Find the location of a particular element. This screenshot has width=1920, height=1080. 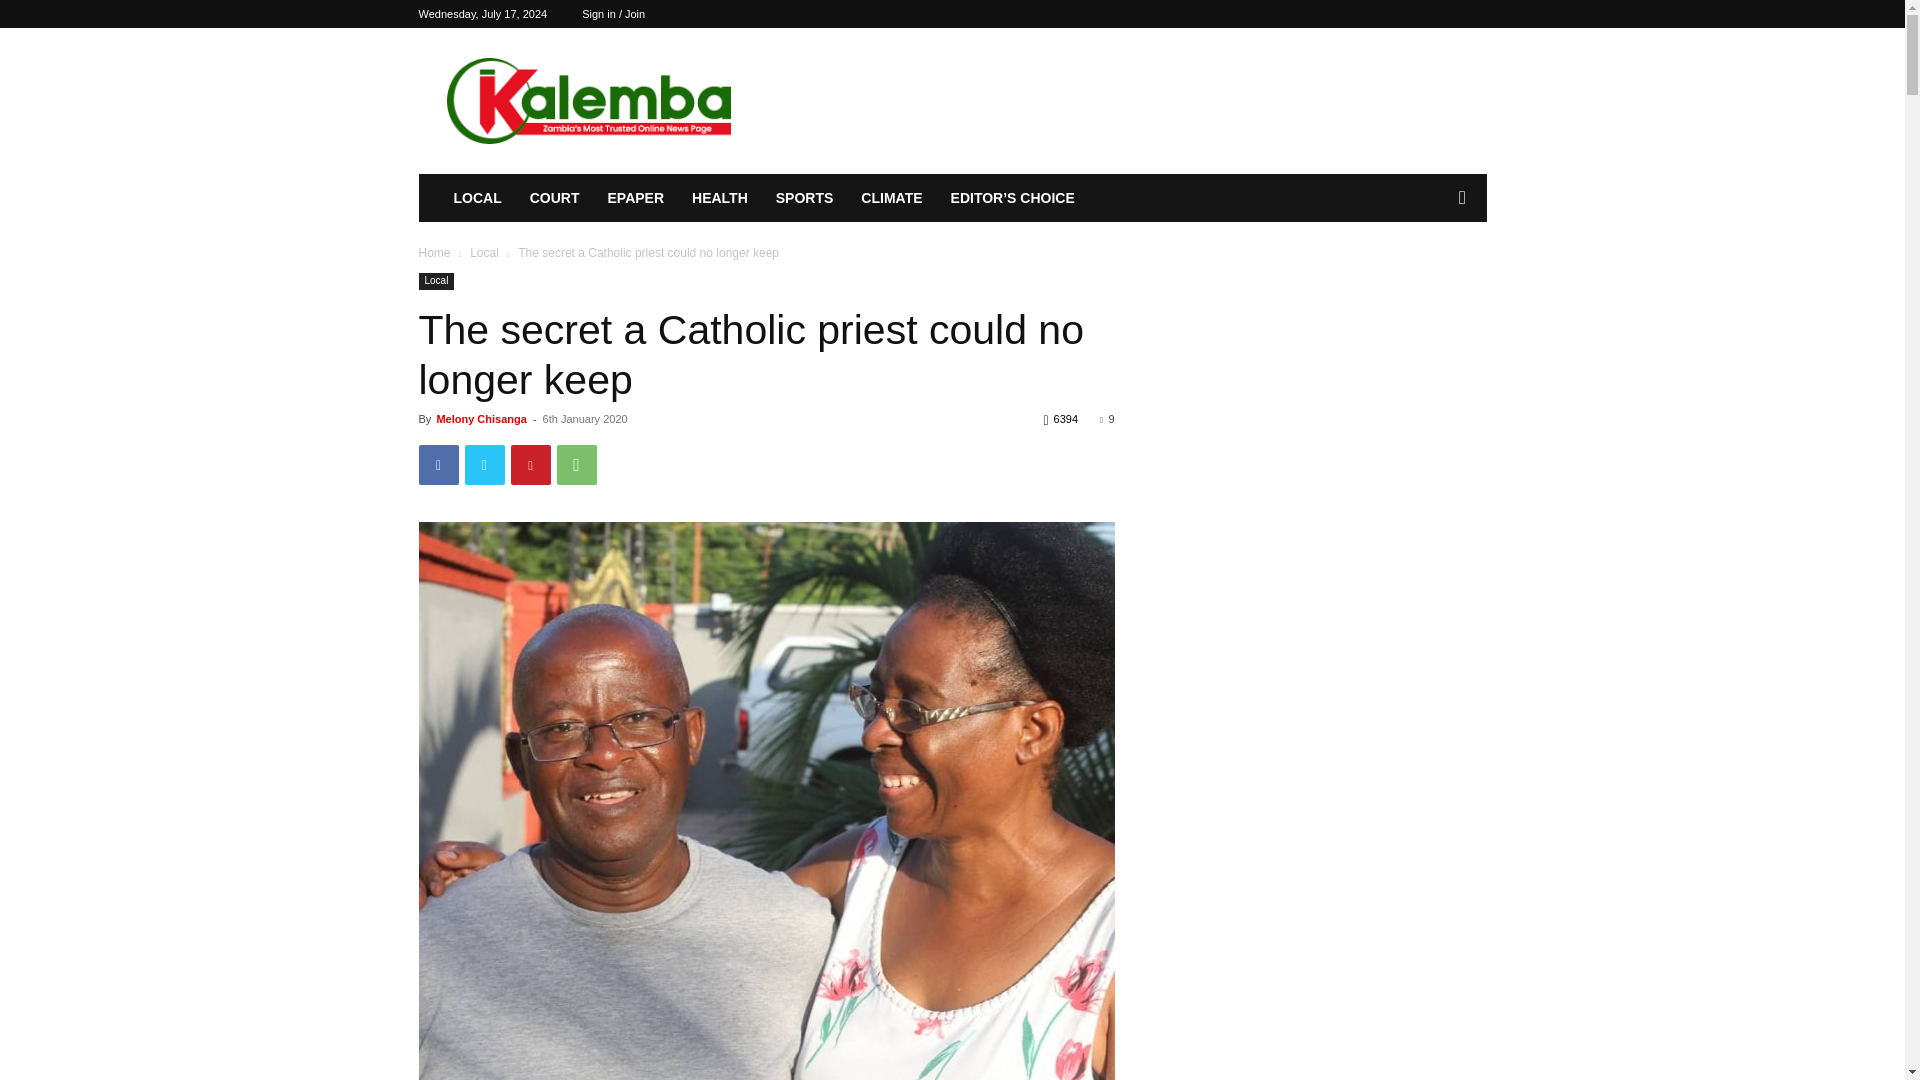

WhatsApp is located at coordinates (576, 464).